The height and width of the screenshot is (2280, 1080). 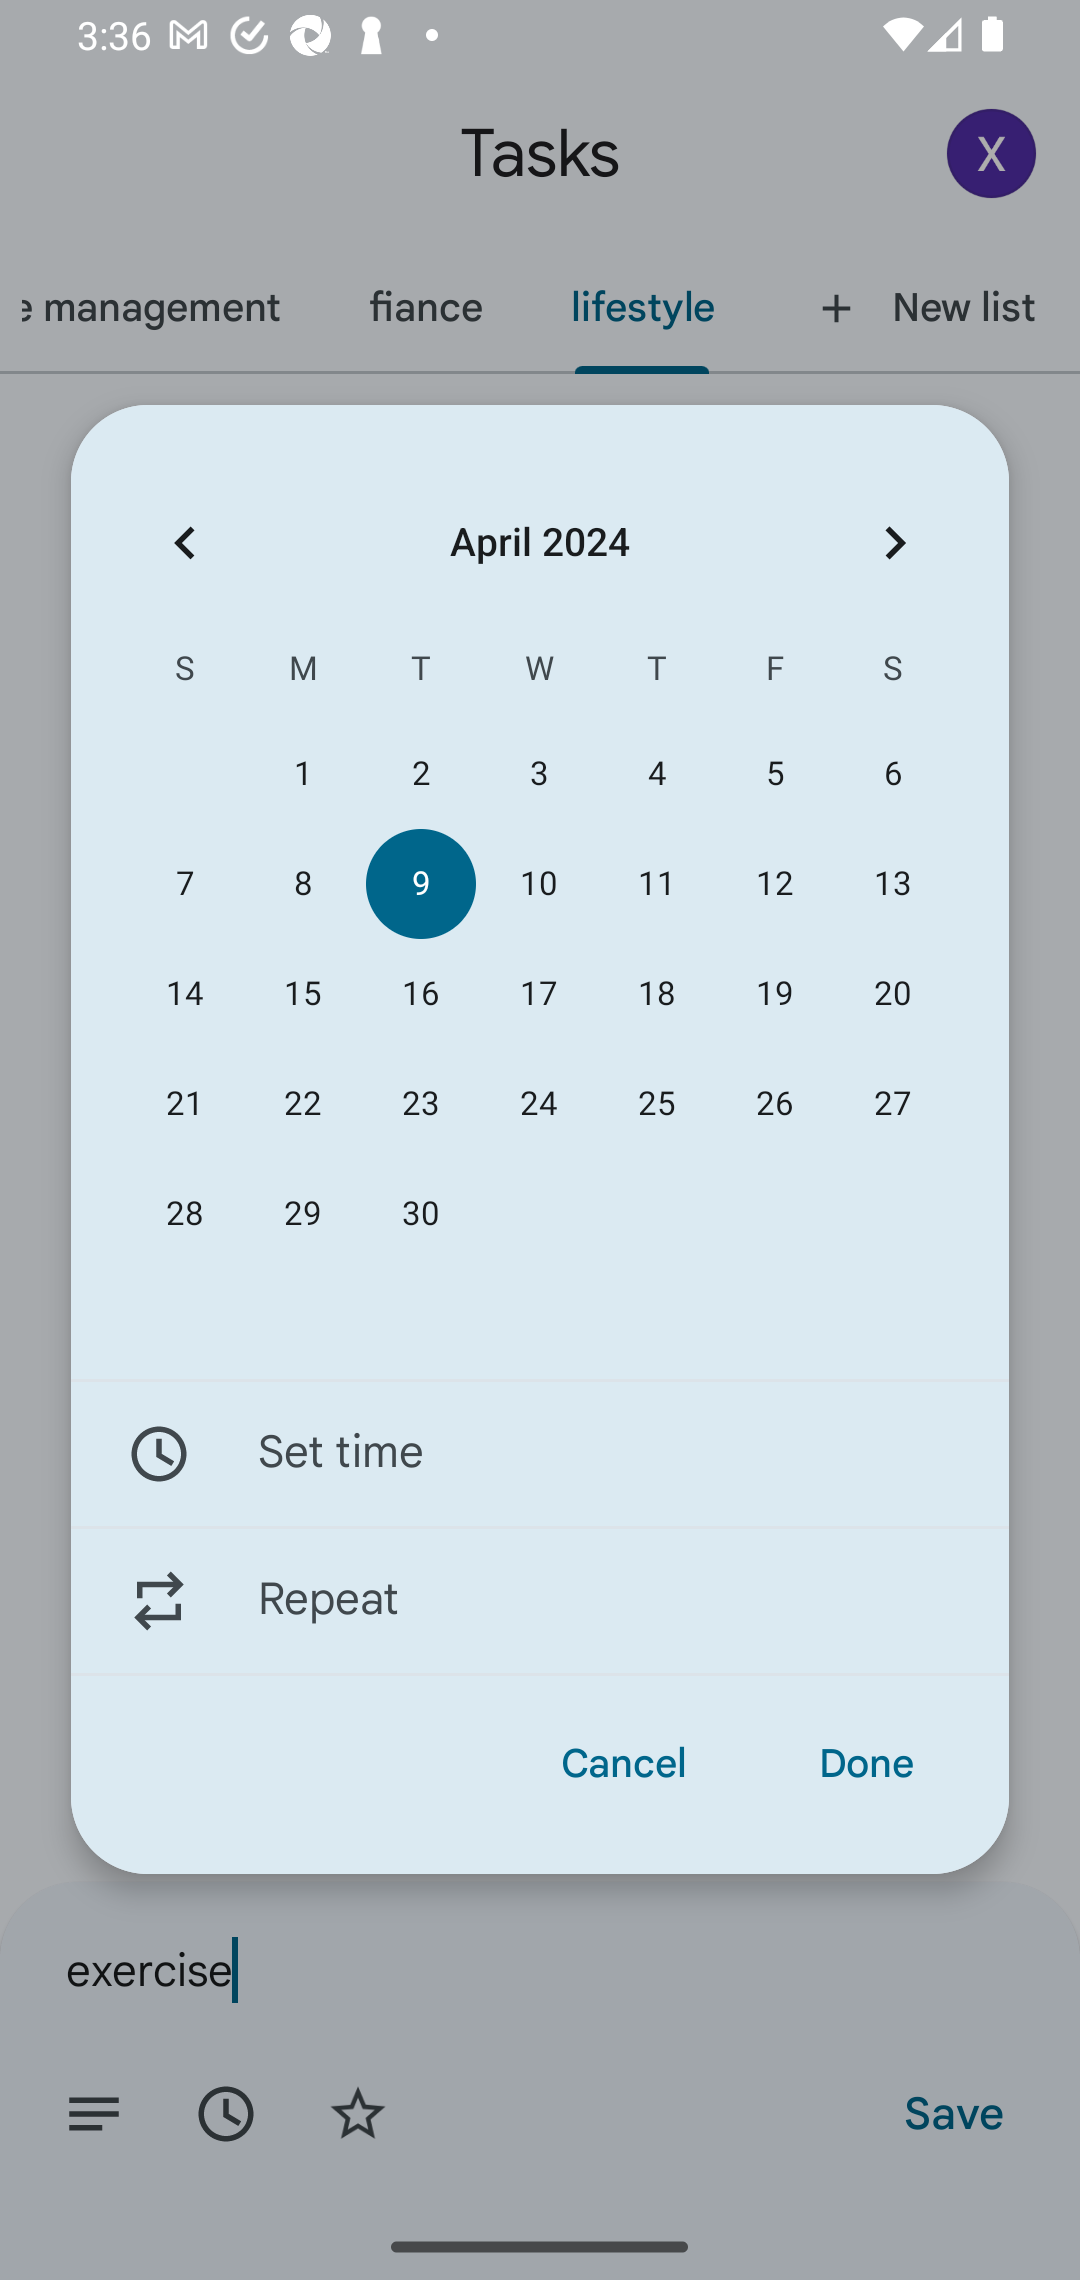 I want to click on 28 28 April 2024, so click(x=185, y=1214).